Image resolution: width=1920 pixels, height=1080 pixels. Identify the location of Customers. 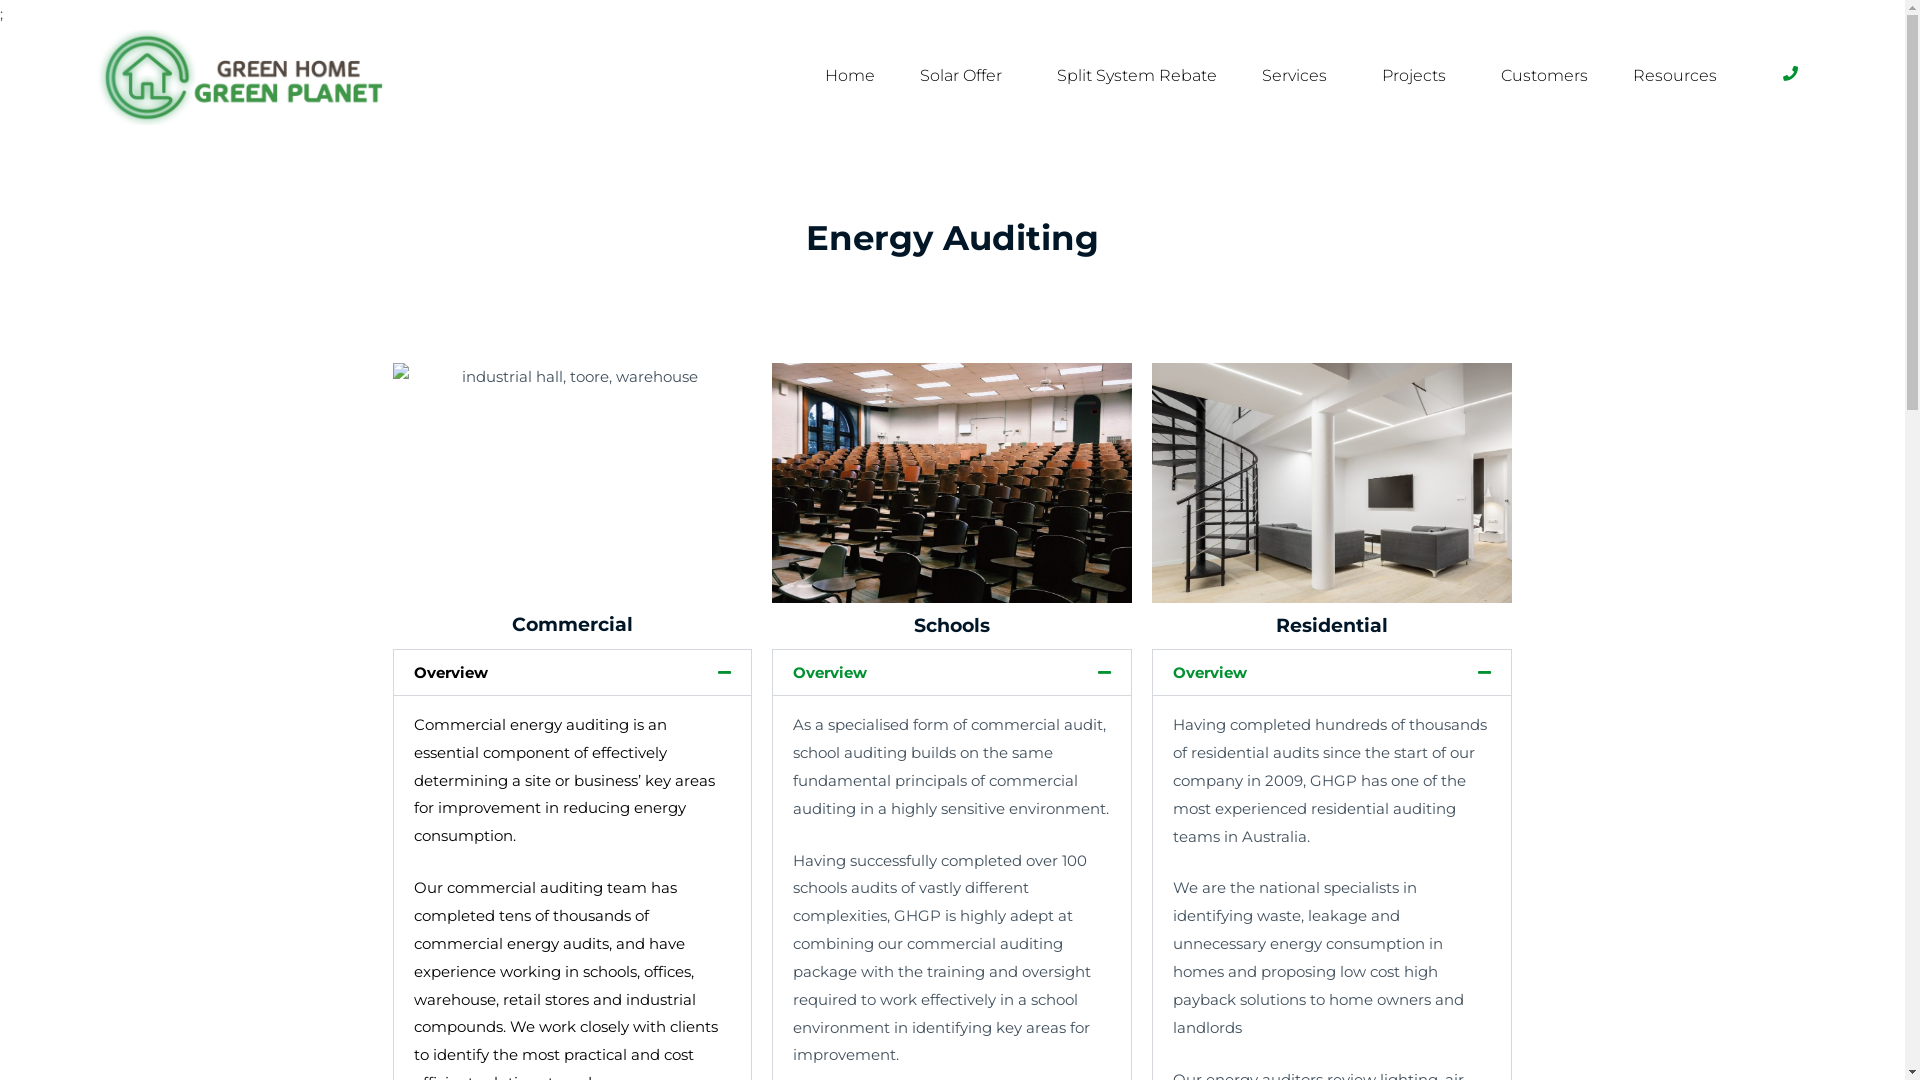
(1544, 76).